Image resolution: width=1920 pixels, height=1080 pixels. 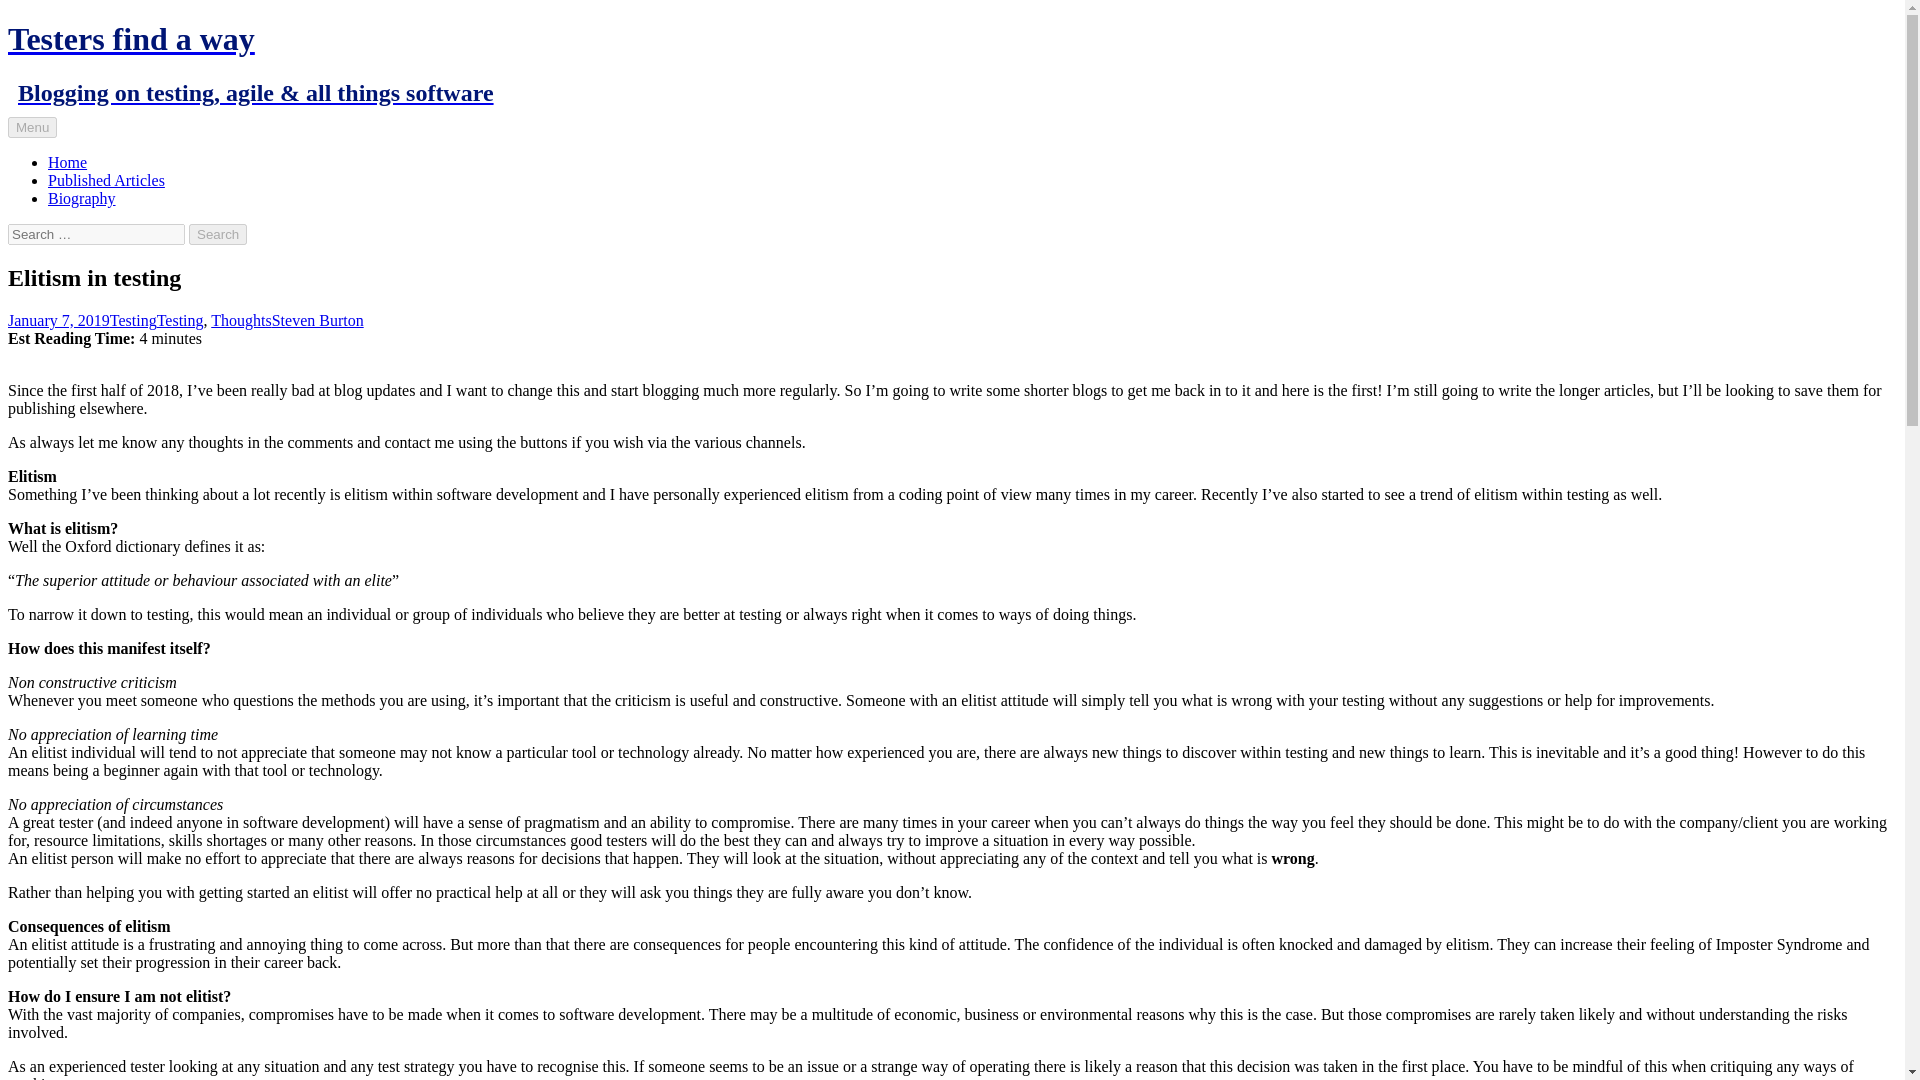 I want to click on Home, so click(x=67, y=162).